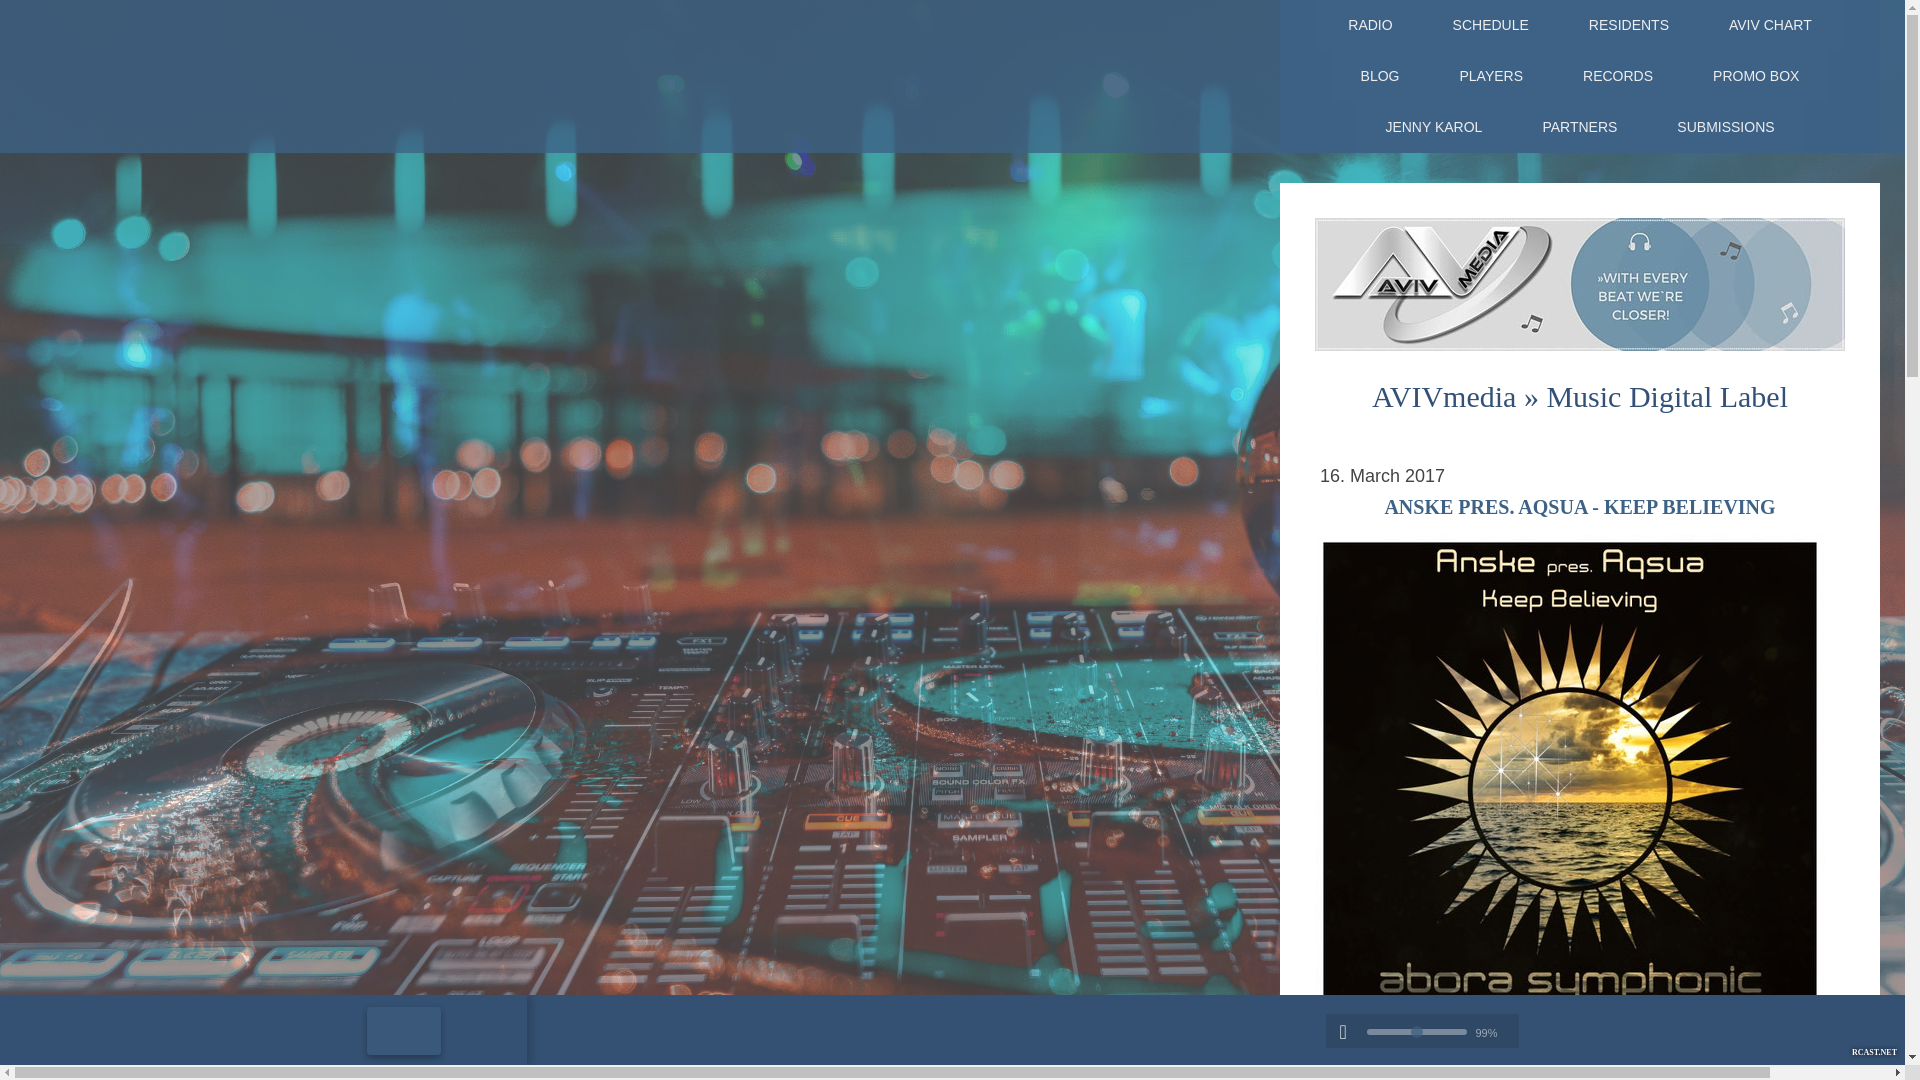 The height and width of the screenshot is (1080, 1920). Describe the element at coordinates (1726, 127) in the screenshot. I see `SUBMISSIONS` at that location.